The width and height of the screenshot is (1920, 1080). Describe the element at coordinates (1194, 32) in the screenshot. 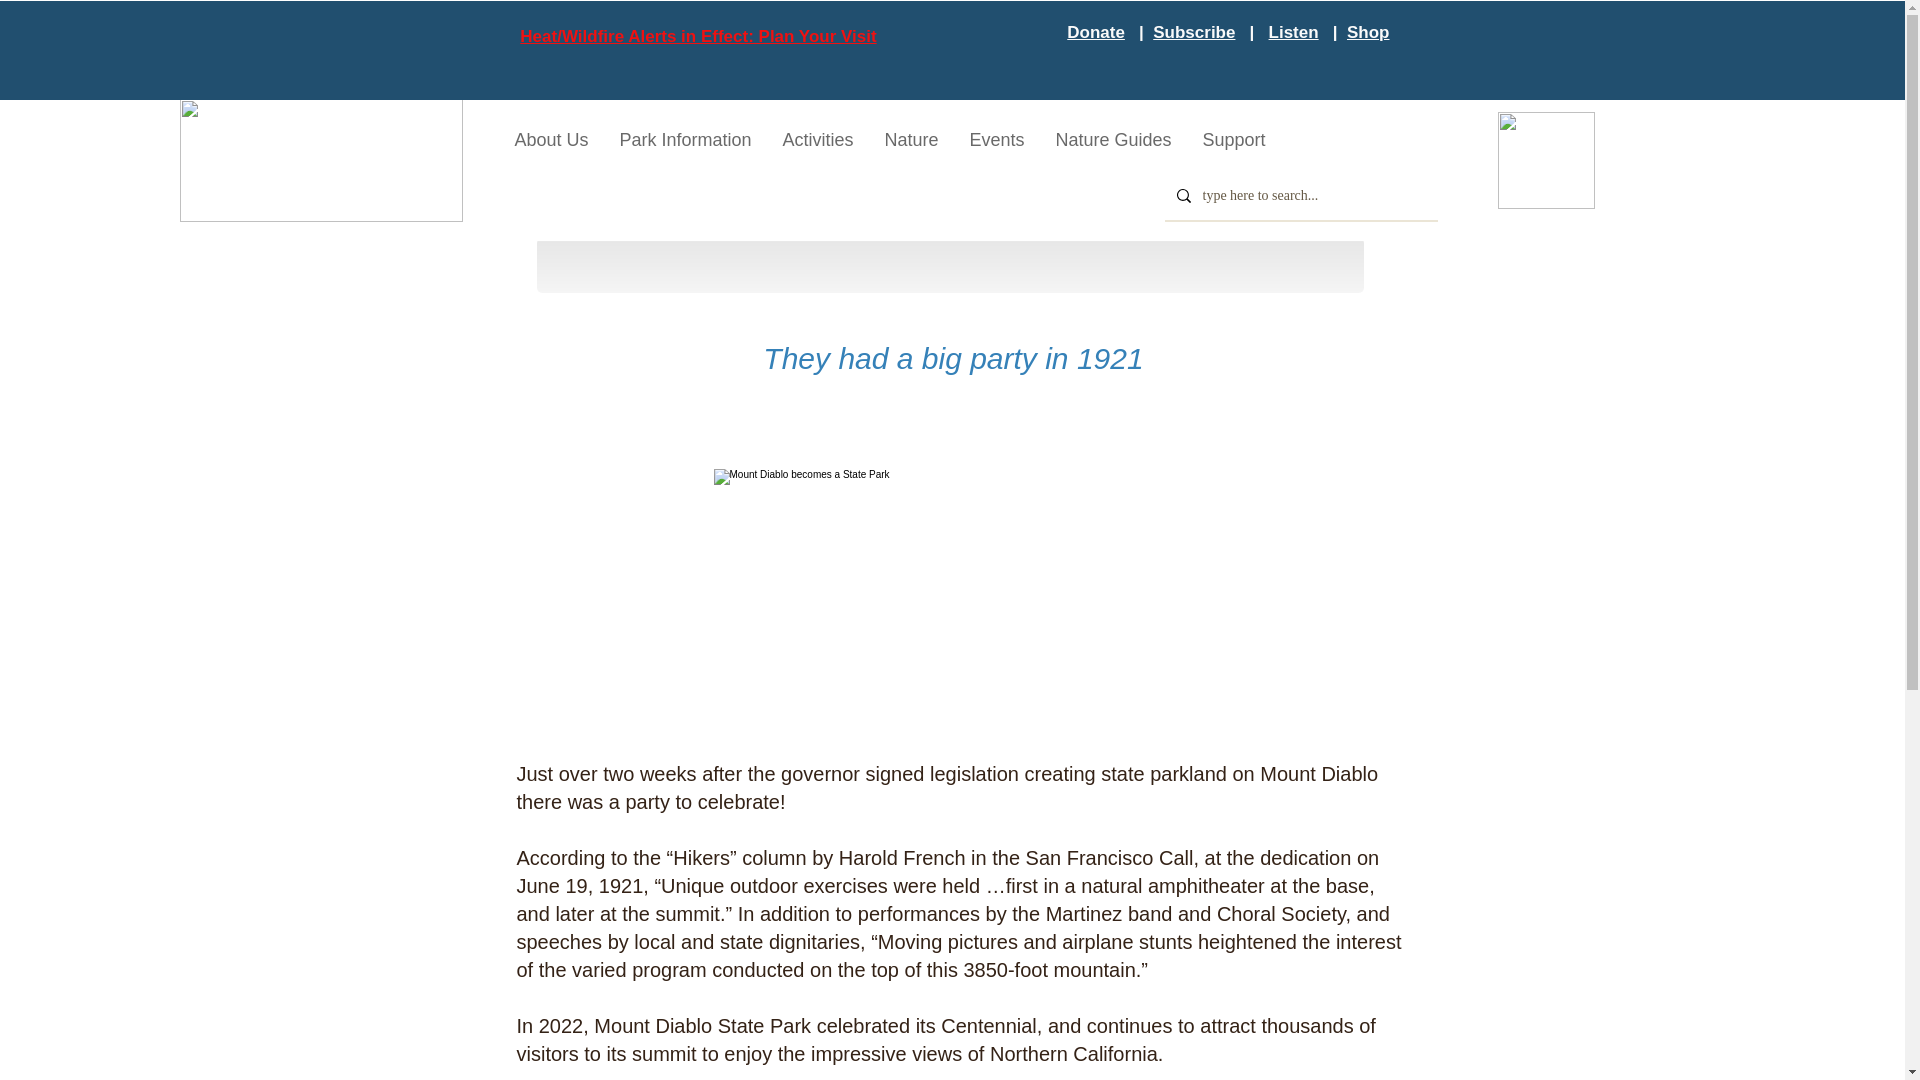

I see `Subscribe` at that location.